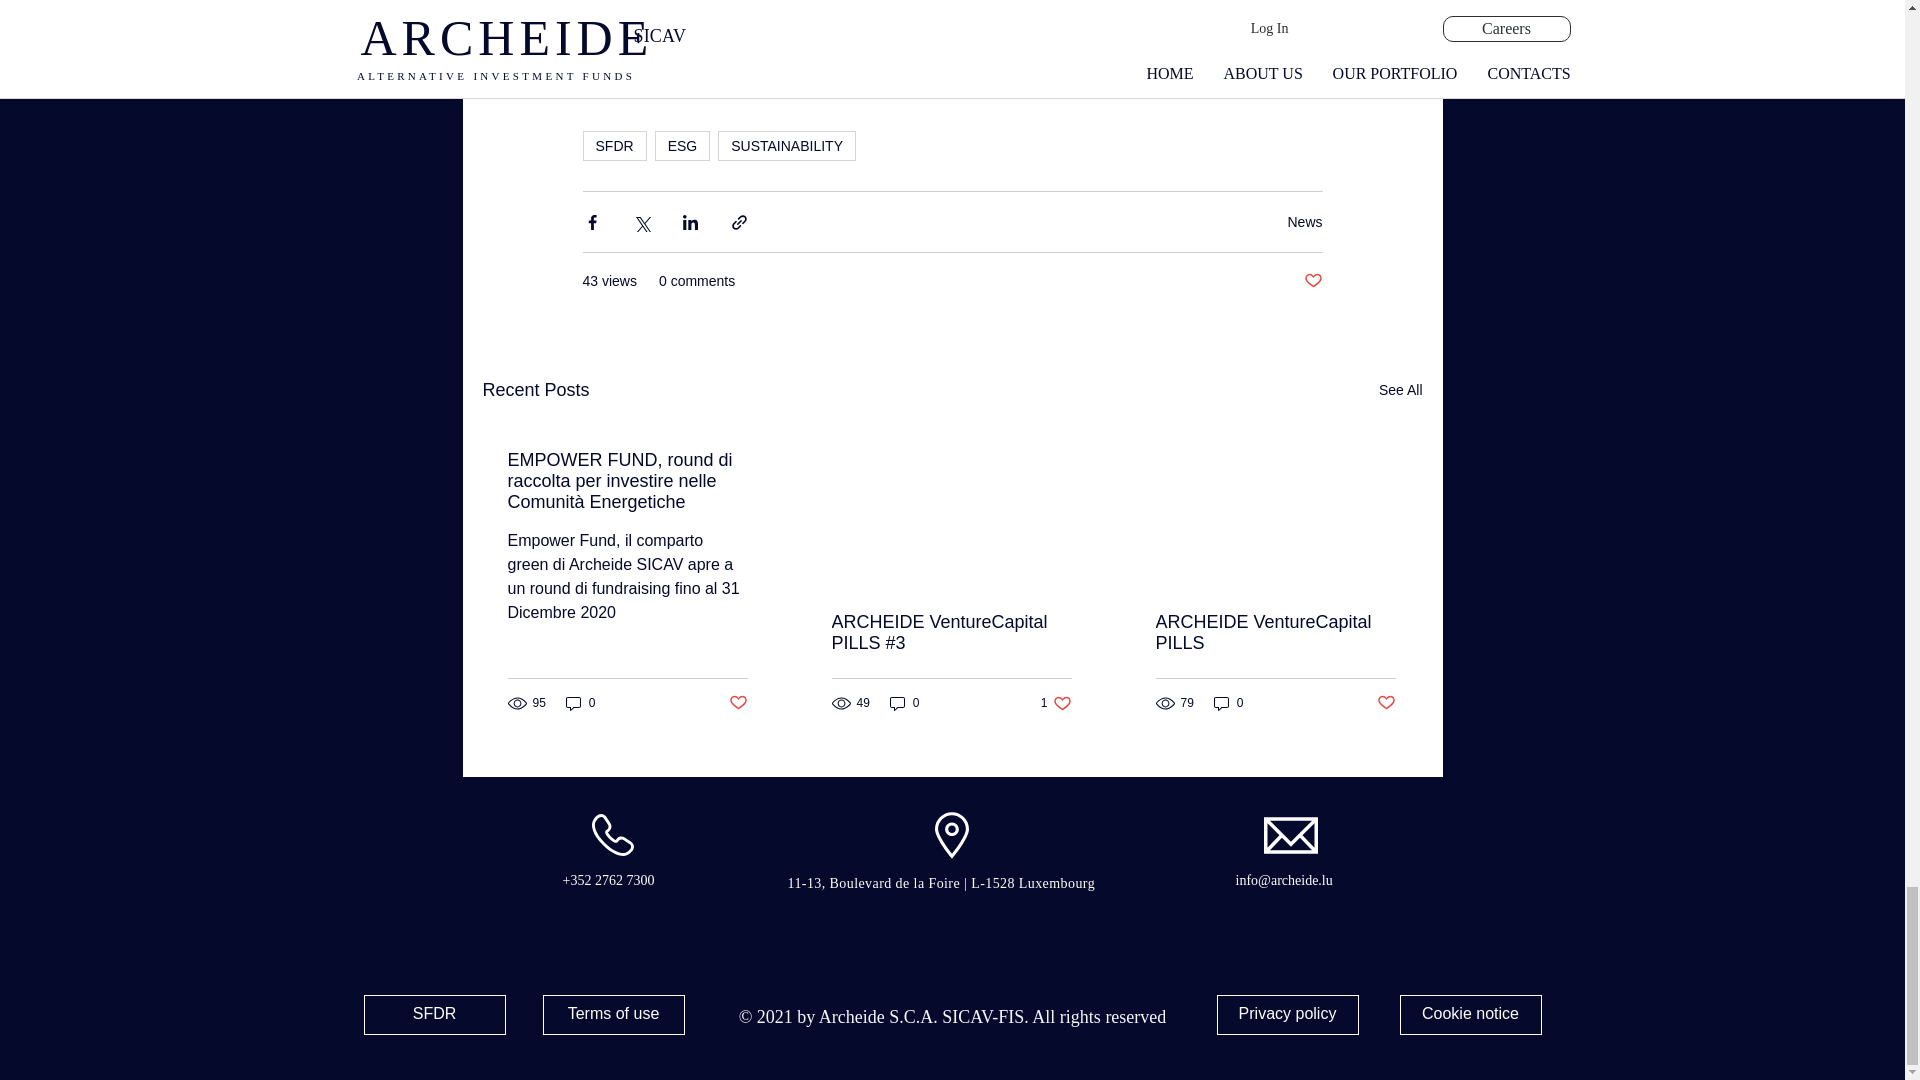  Describe the element at coordinates (1304, 222) in the screenshot. I see `News` at that location.